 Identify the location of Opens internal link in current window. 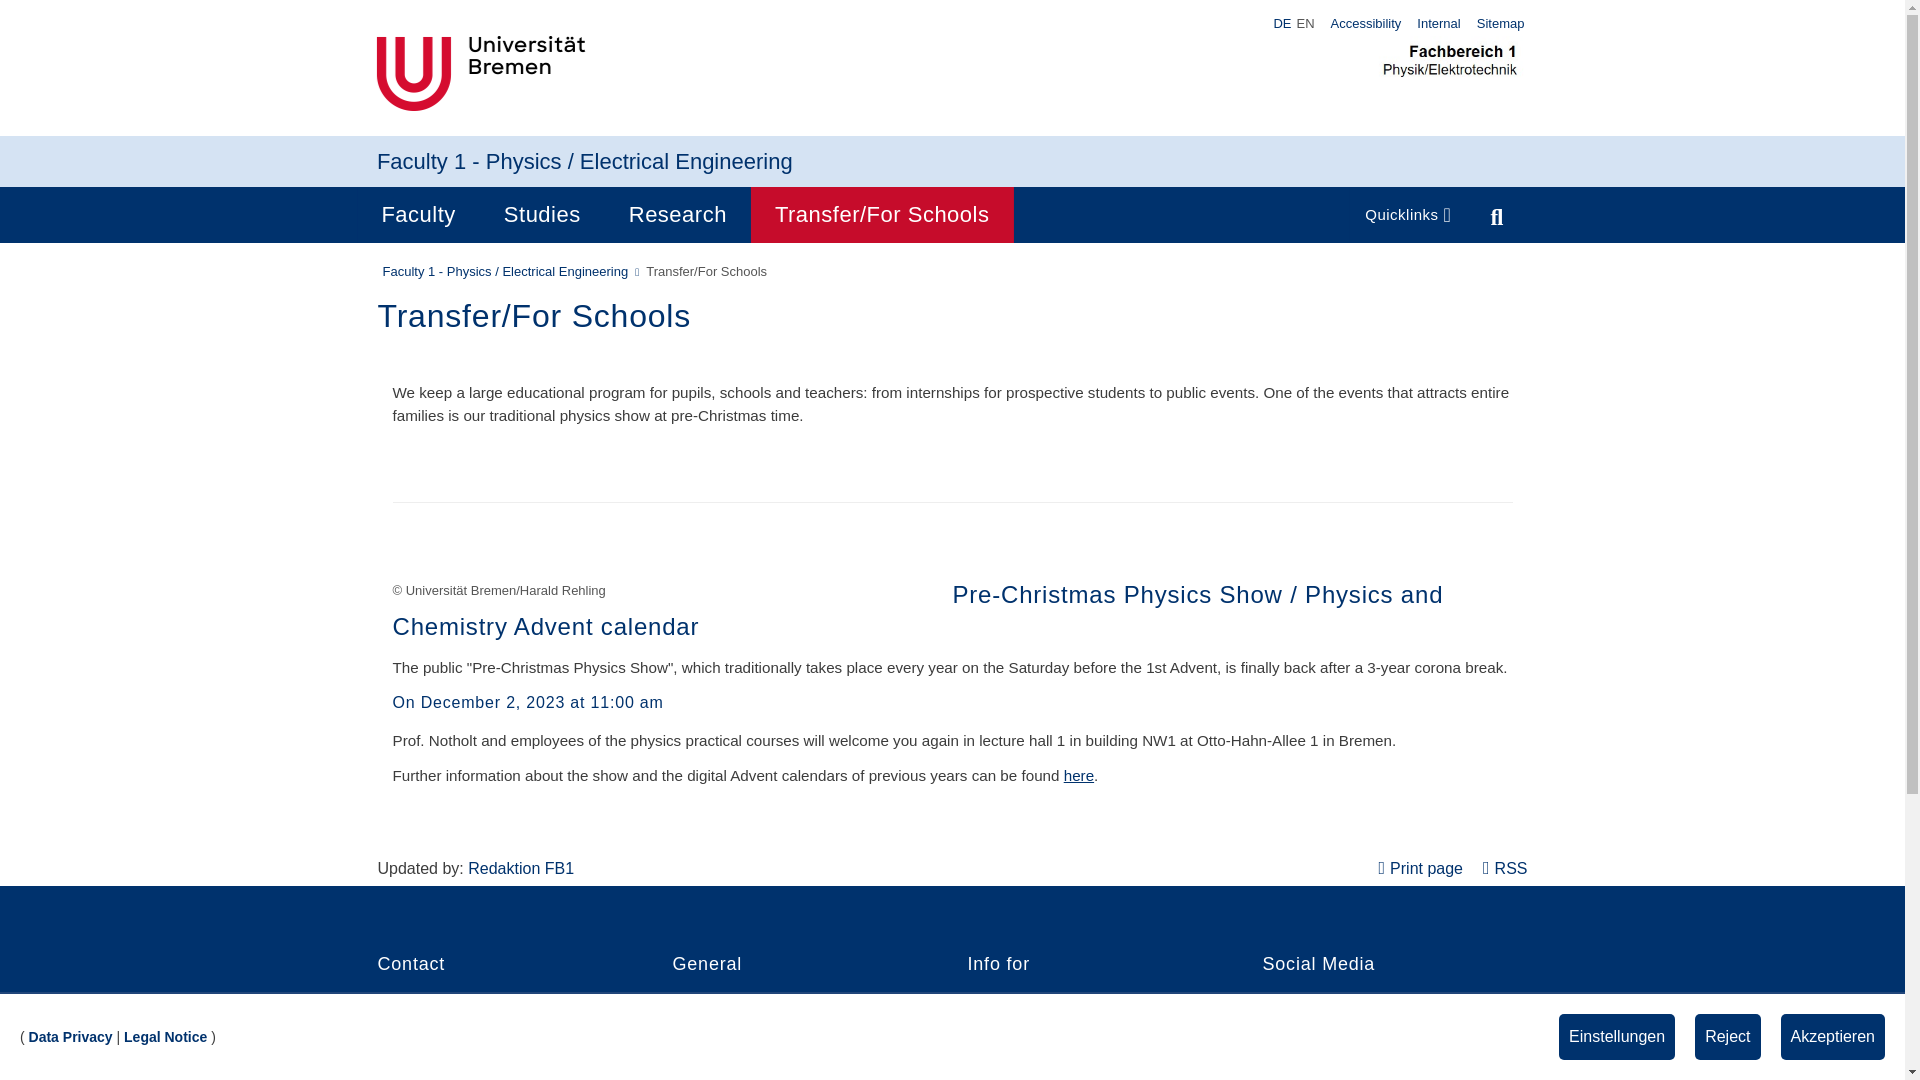
(1078, 775).